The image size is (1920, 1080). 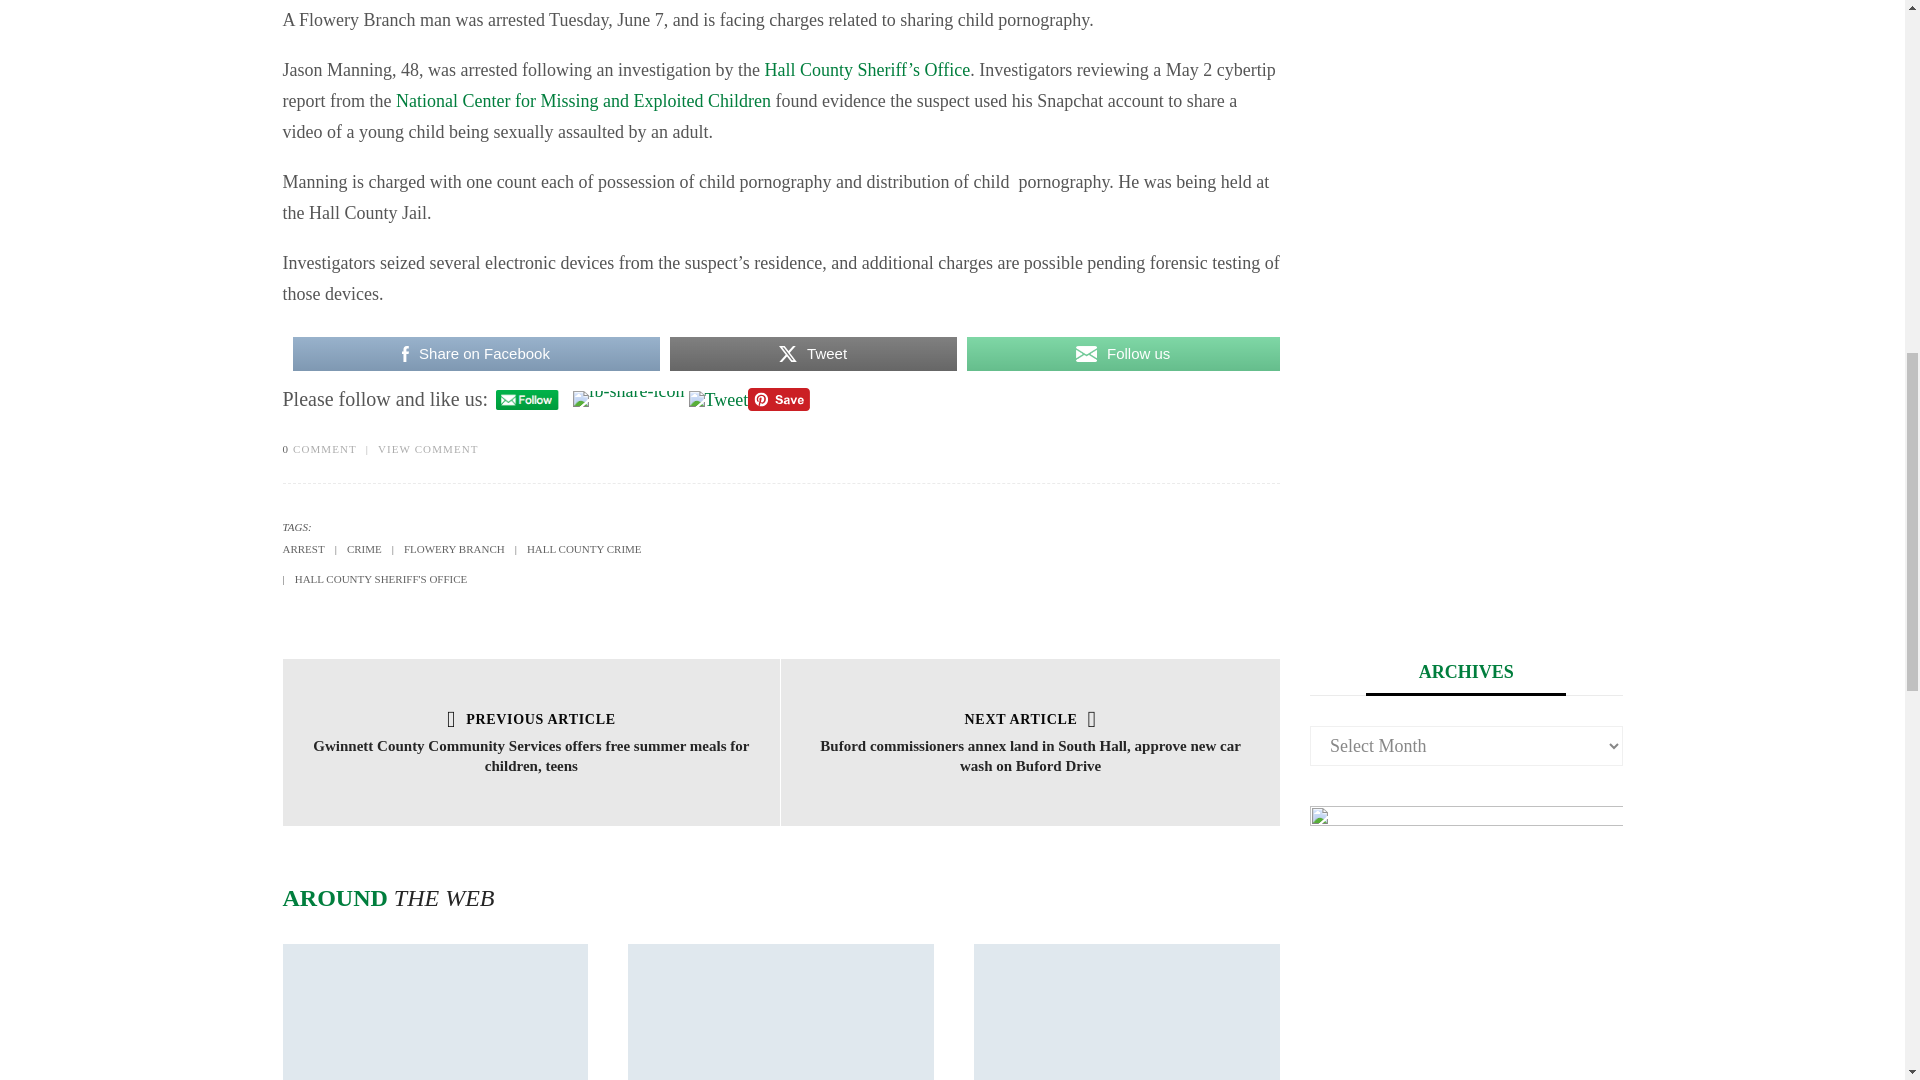 What do you see at coordinates (628, 398) in the screenshot?
I see `Facebook Share` at bounding box center [628, 398].